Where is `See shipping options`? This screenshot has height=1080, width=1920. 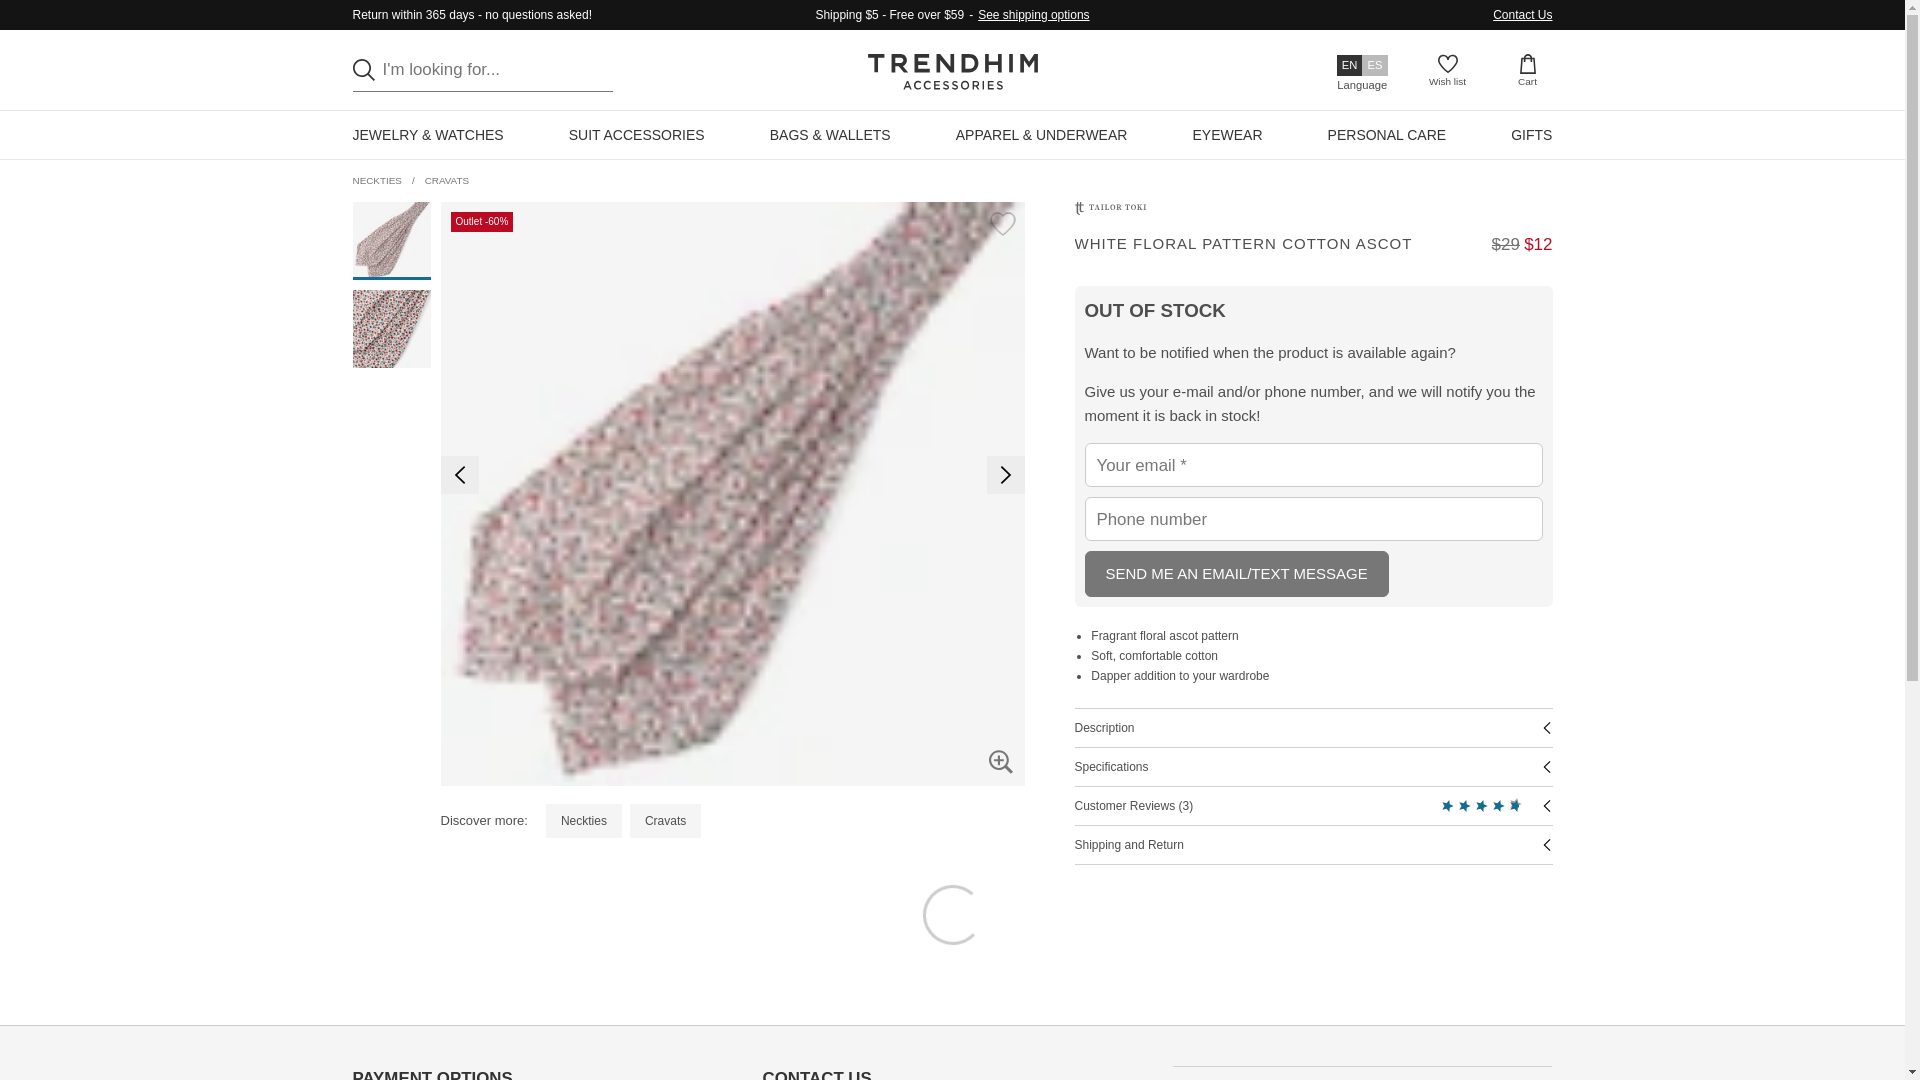
See shipping options is located at coordinates (1032, 14).